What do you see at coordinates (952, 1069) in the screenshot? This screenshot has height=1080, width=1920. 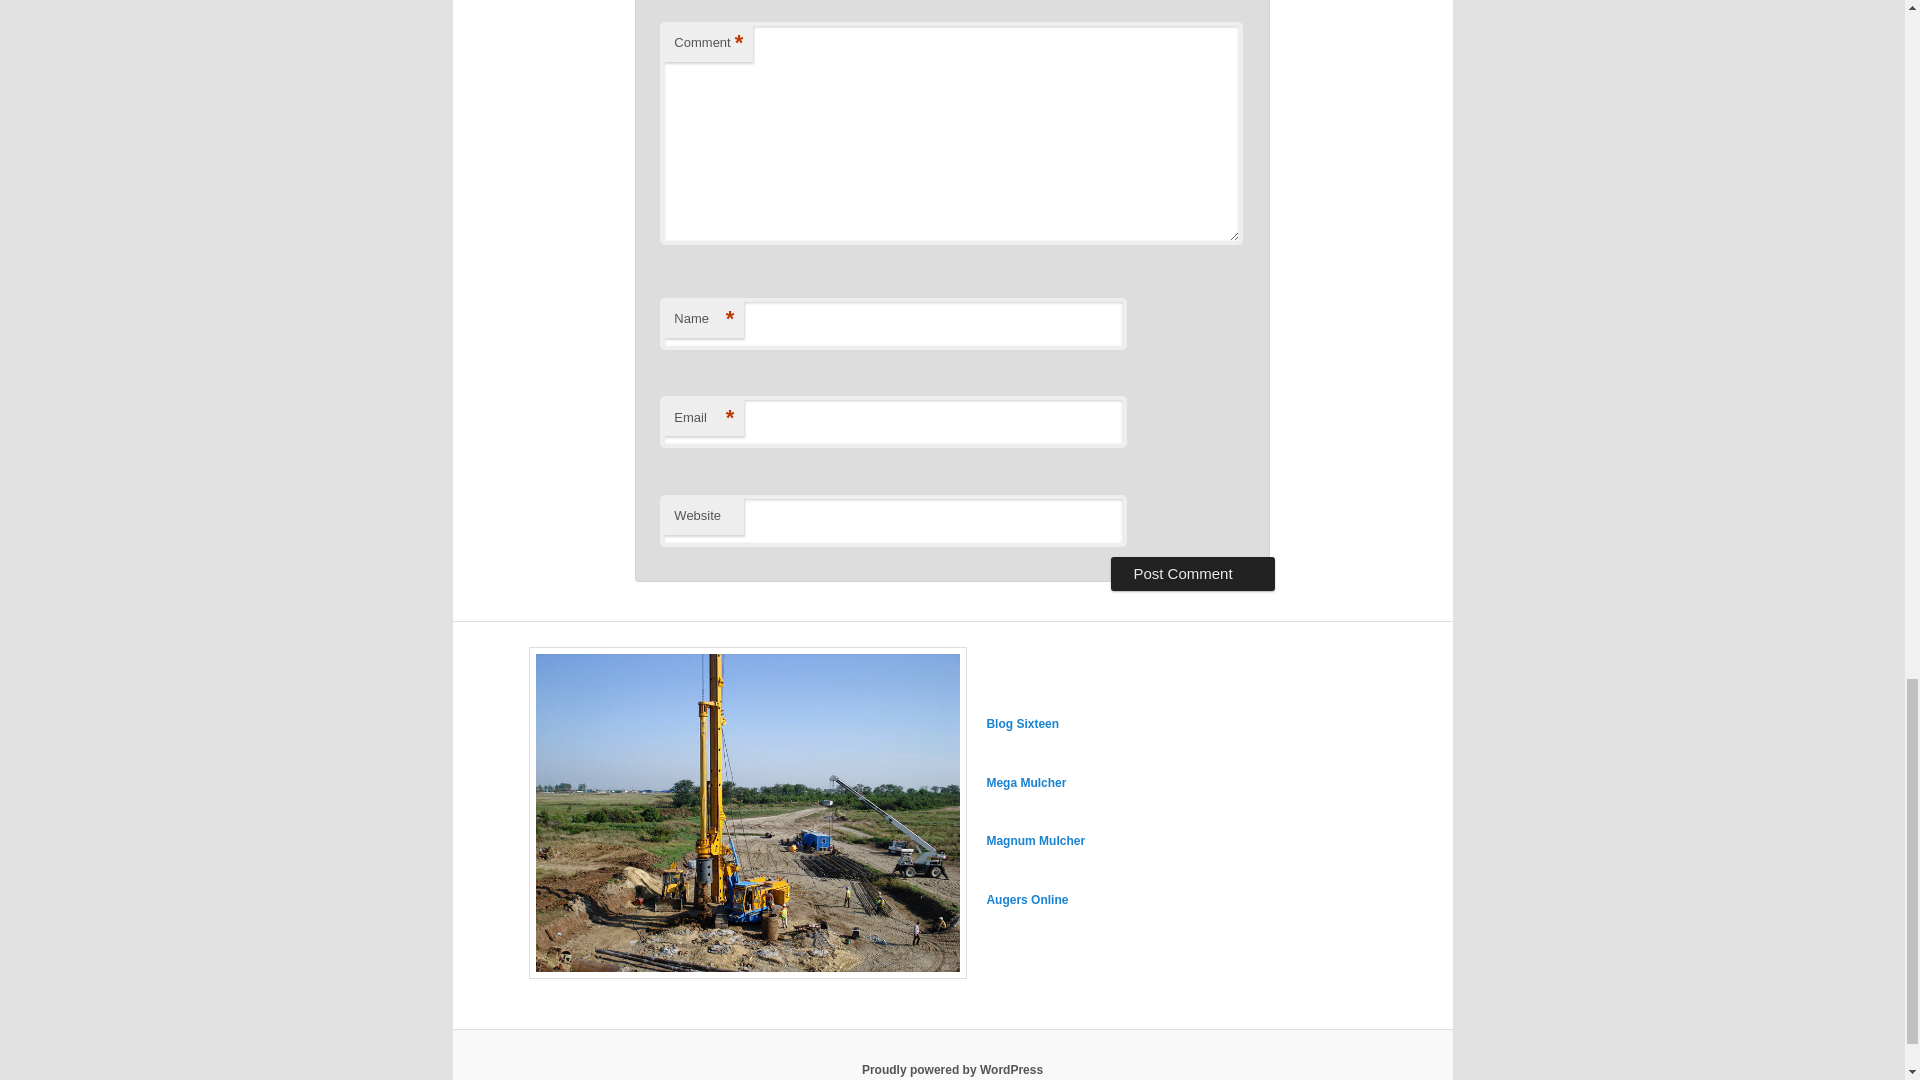 I see `Semantic Personal Publishing Platform` at bounding box center [952, 1069].